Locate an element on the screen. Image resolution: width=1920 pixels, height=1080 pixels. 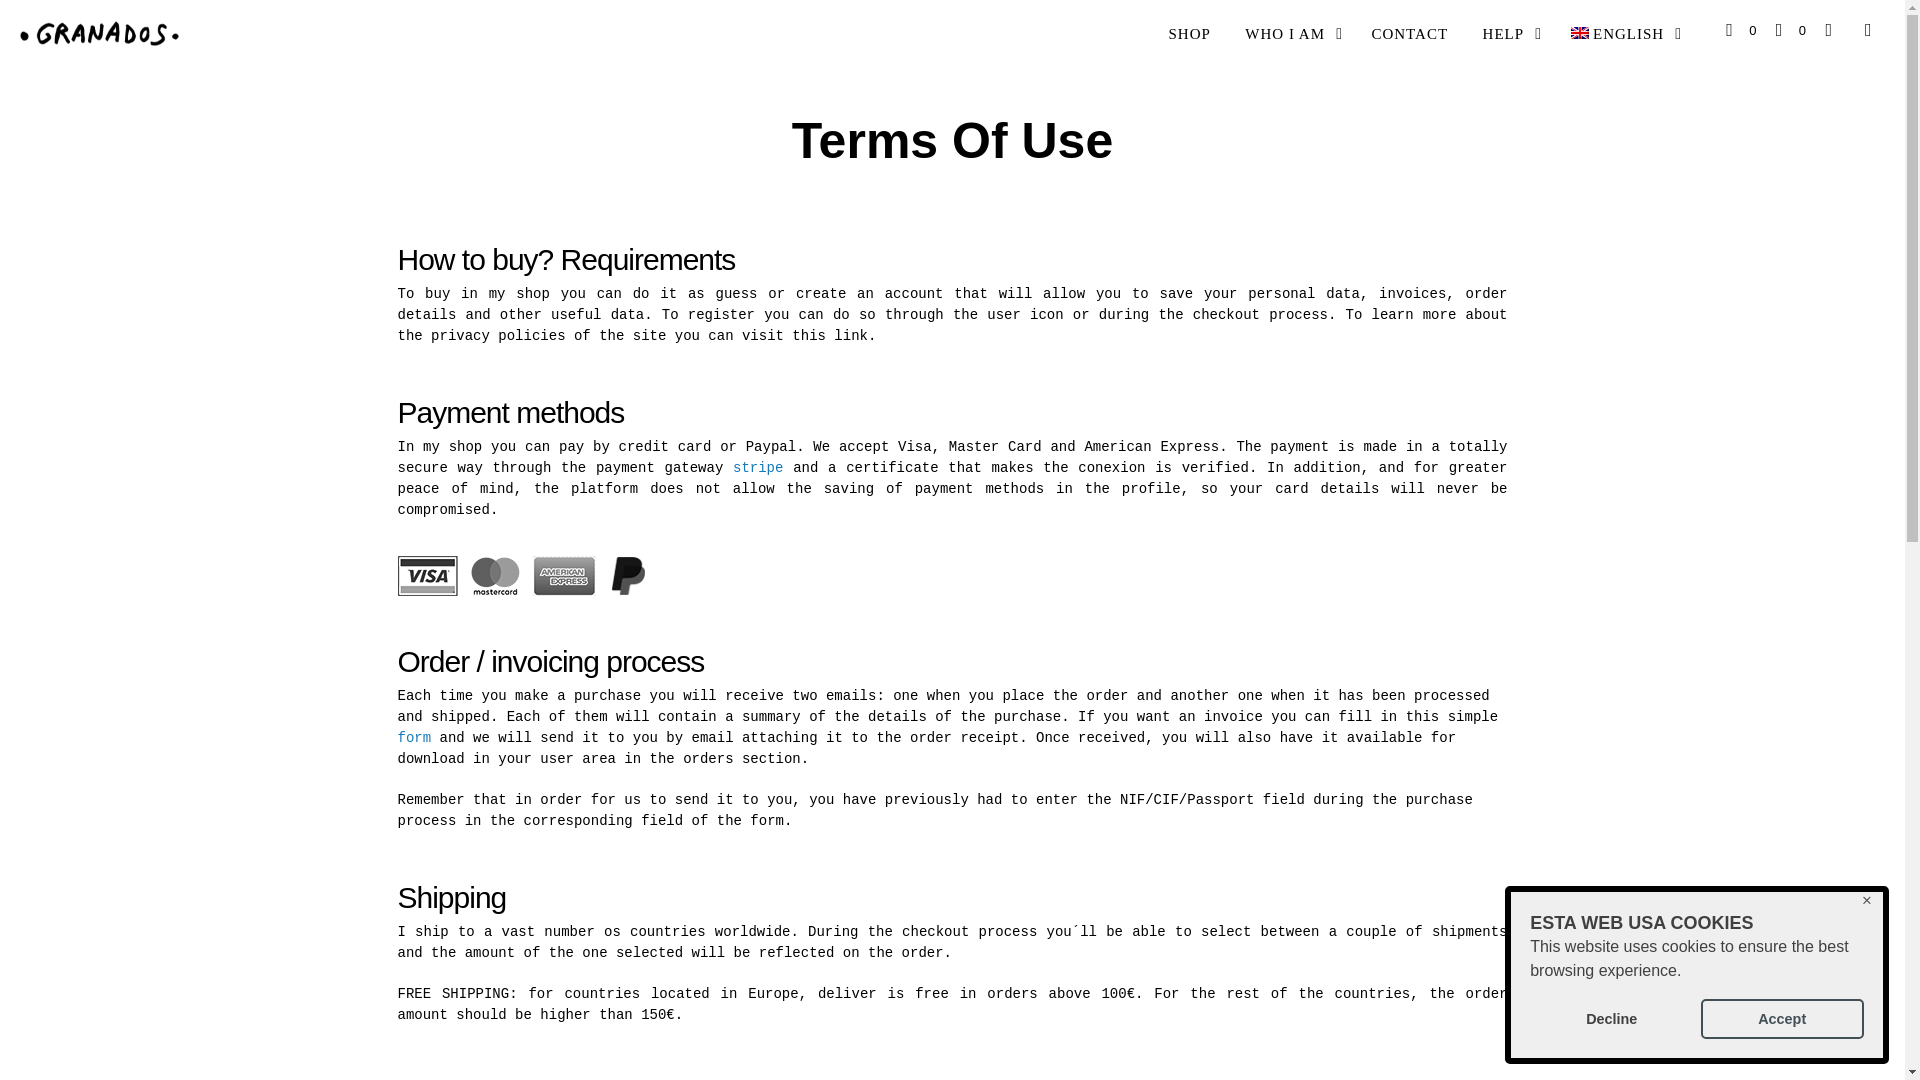
CONTACT is located at coordinates (1409, 34).